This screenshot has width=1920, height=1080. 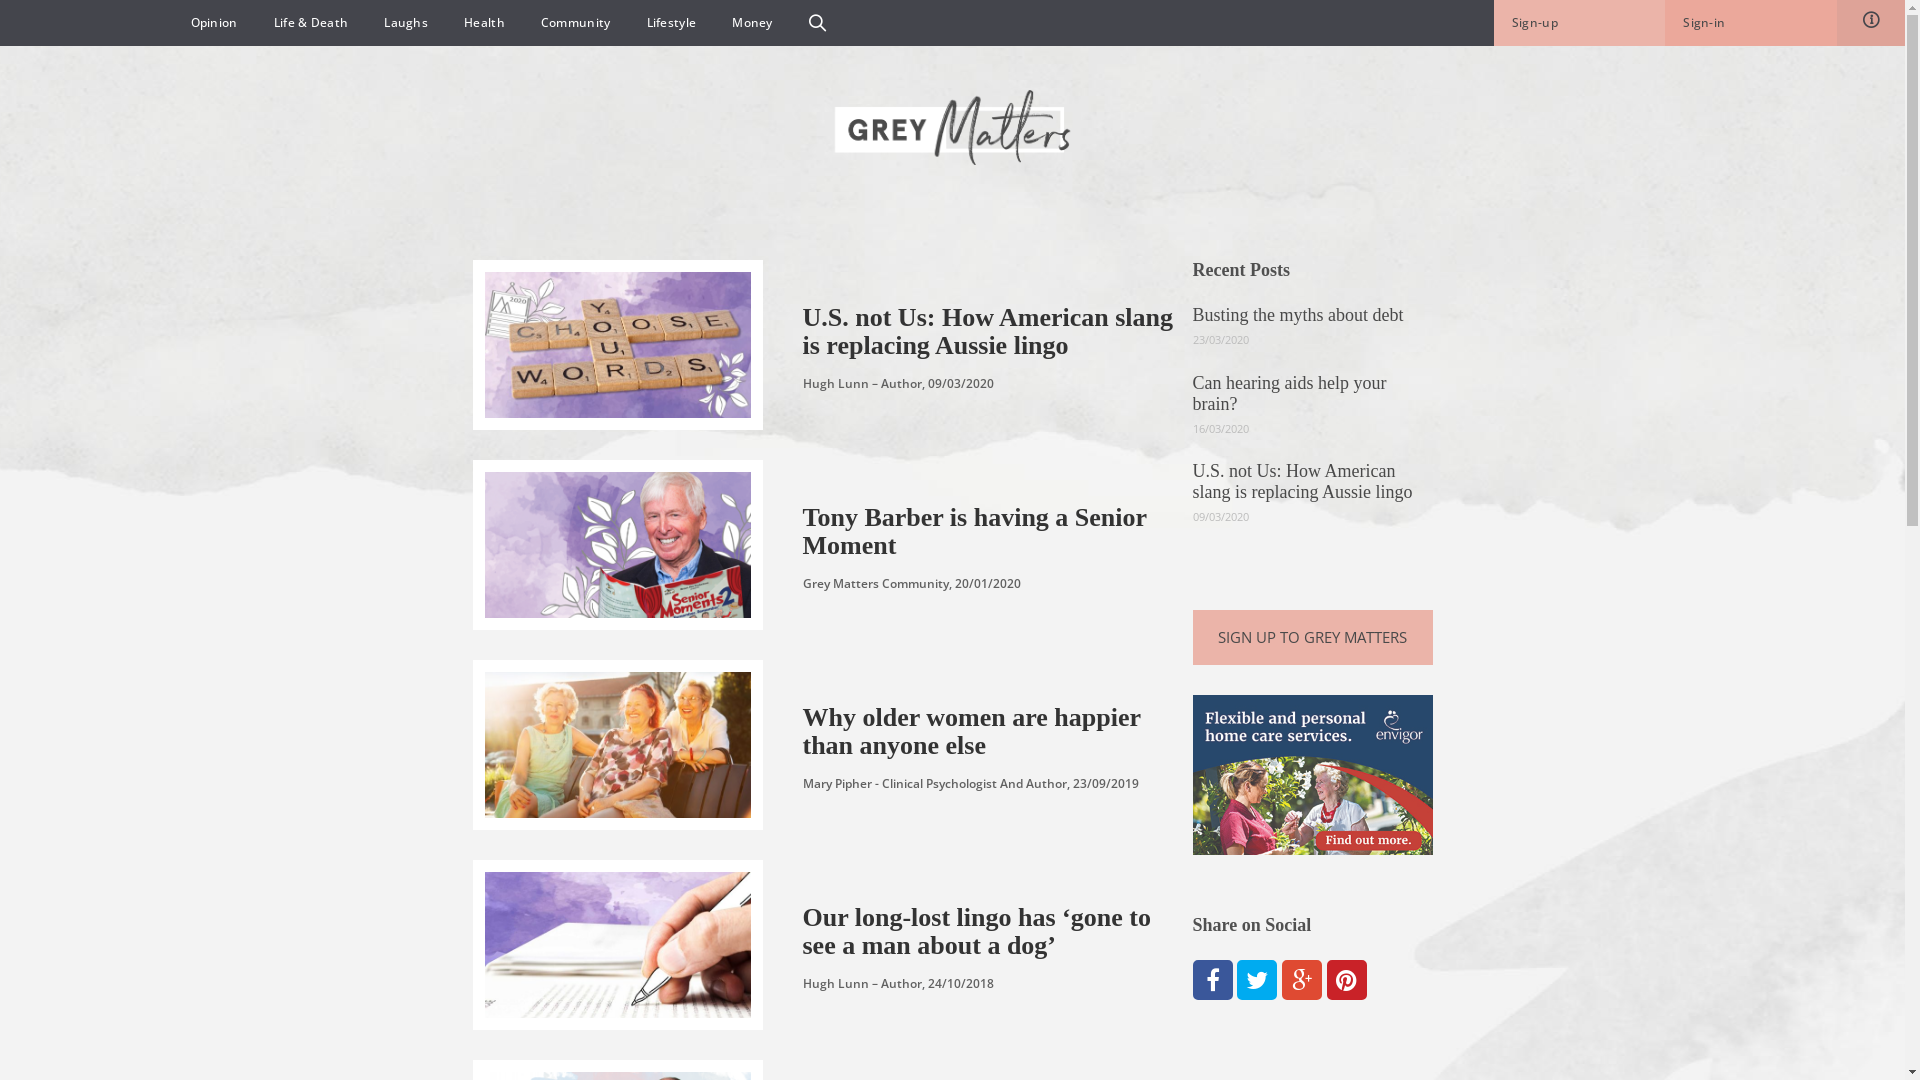 I want to click on SIGN UP TO GREY MATTERS, so click(x=1312, y=638).